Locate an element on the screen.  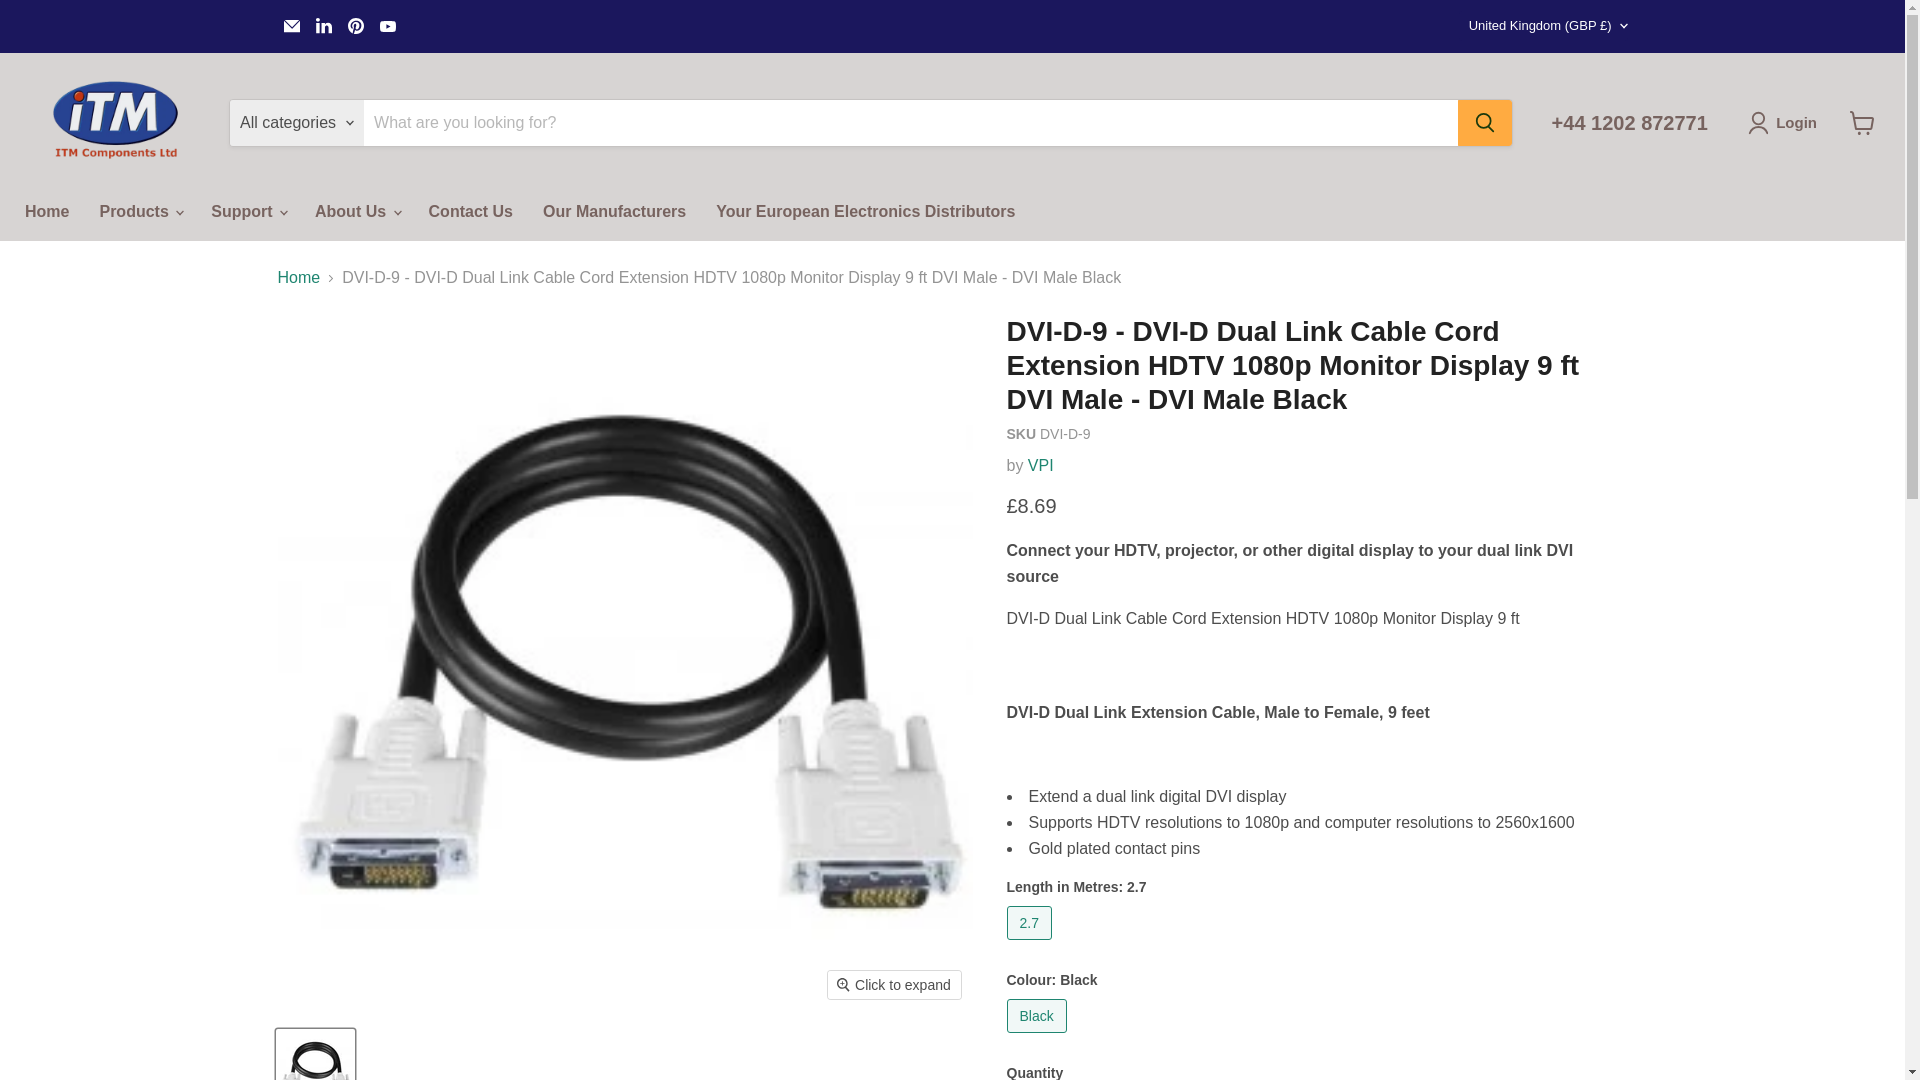
Email ITM Components is located at coordinates (292, 25).